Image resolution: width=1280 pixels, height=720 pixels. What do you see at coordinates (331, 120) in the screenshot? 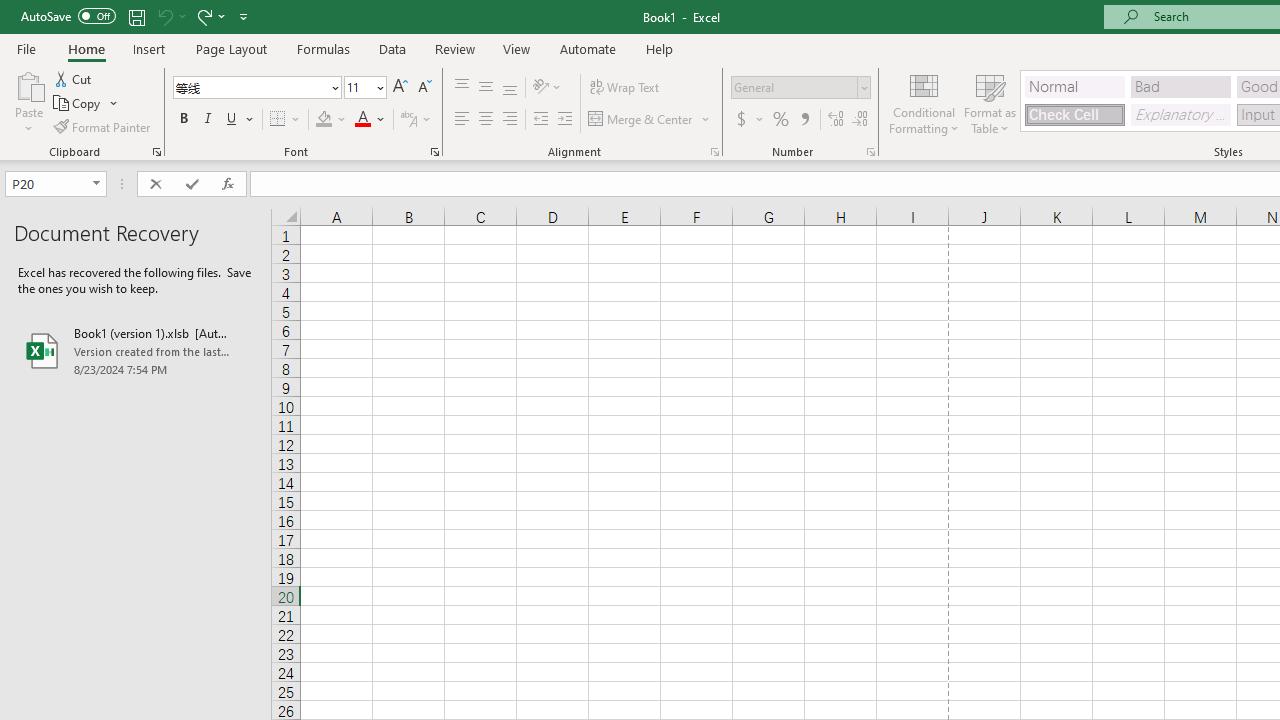
I see `Fill Color` at bounding box center [331, 120].